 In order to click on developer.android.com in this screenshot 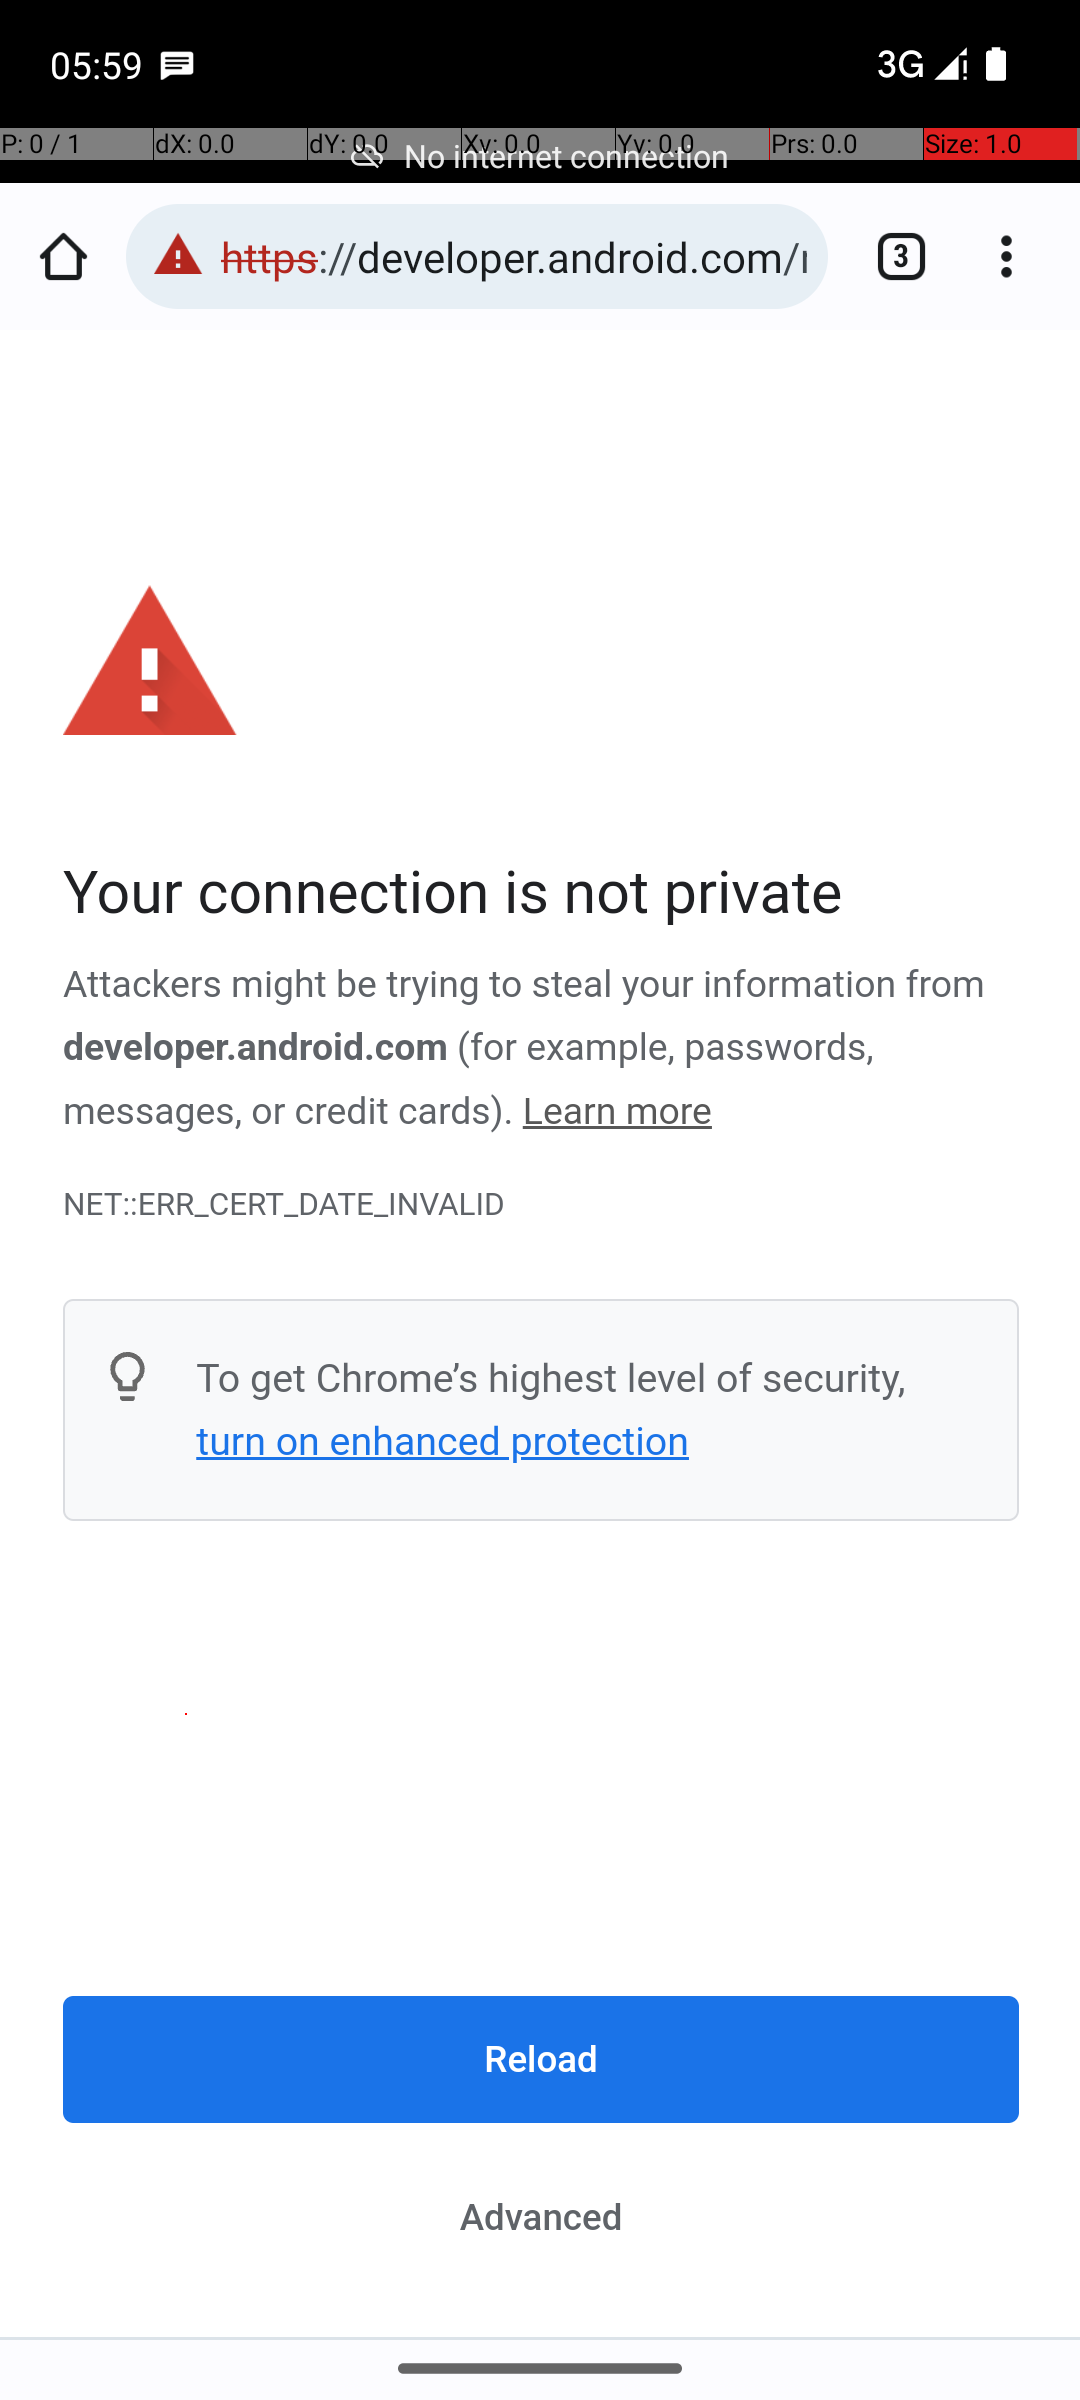, I will do `click(256, 1048)`.